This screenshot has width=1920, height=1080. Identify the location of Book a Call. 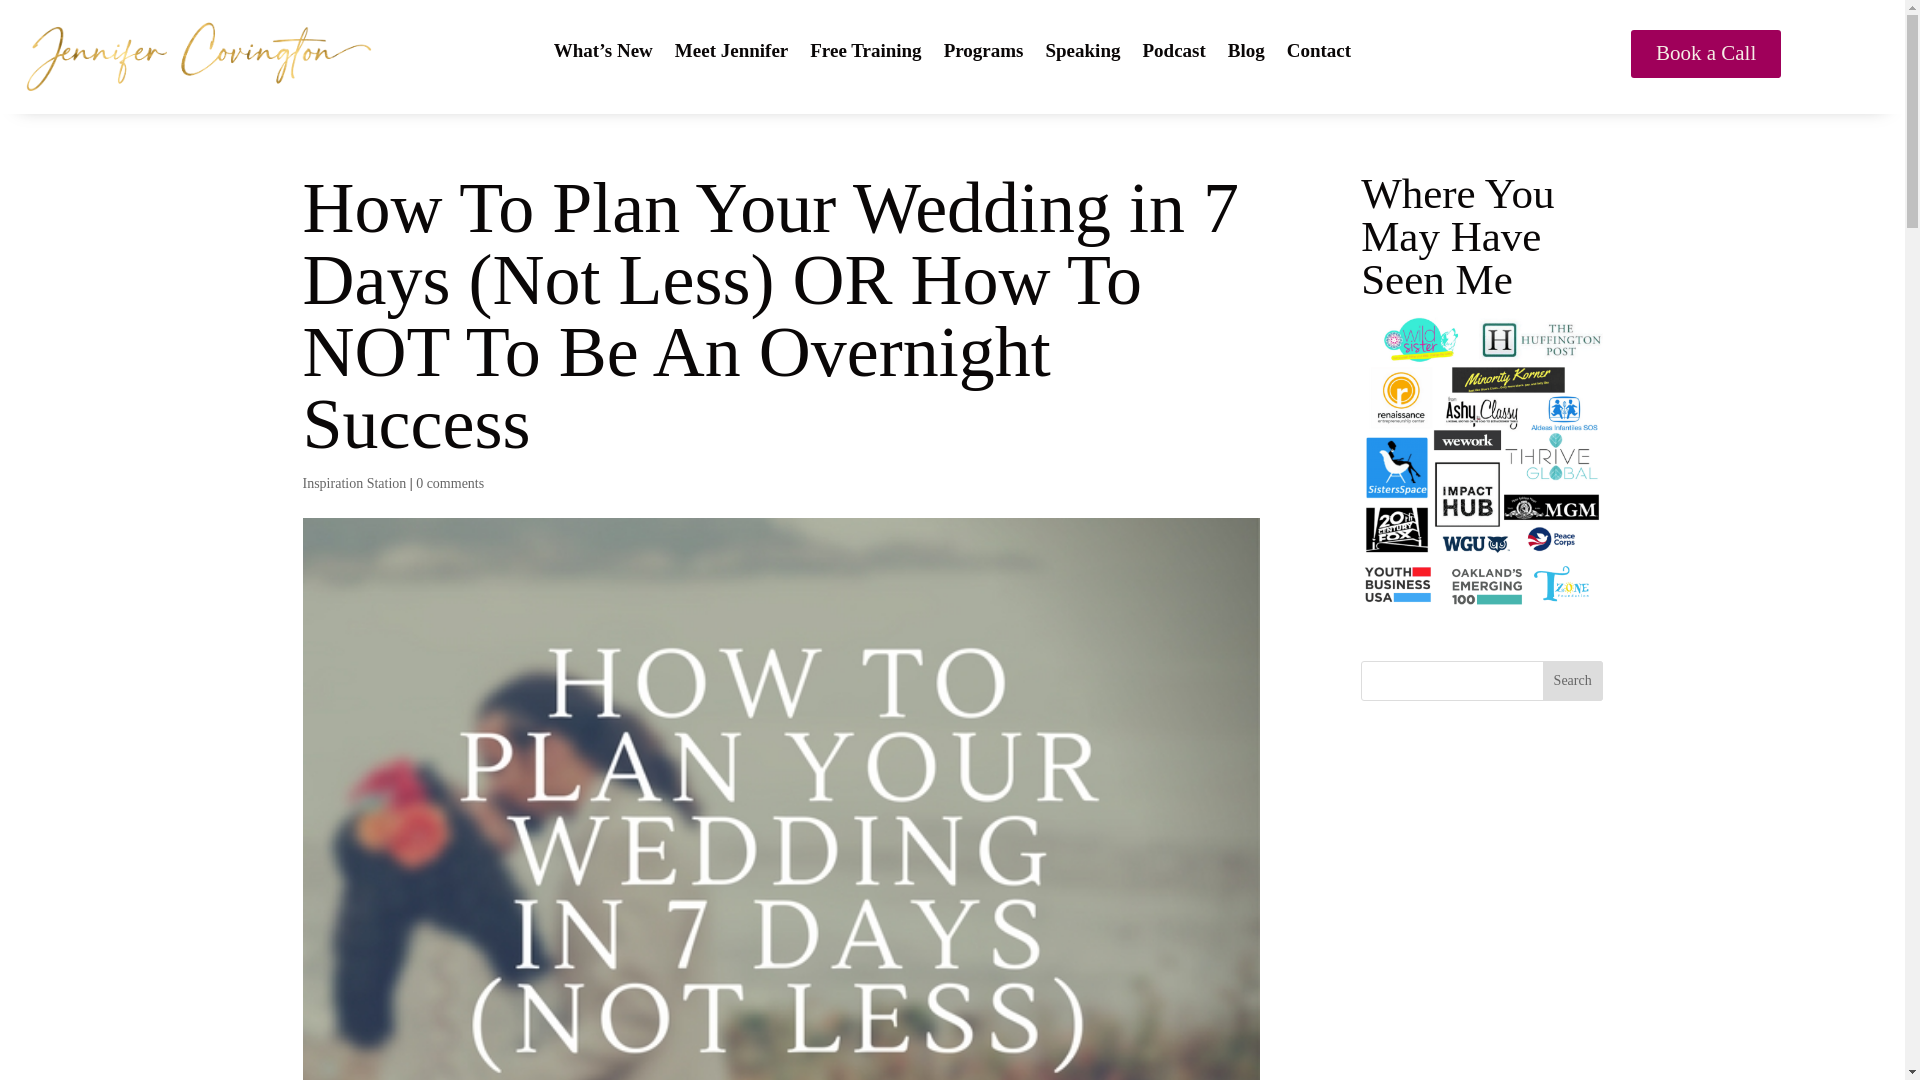
(1706, 54).